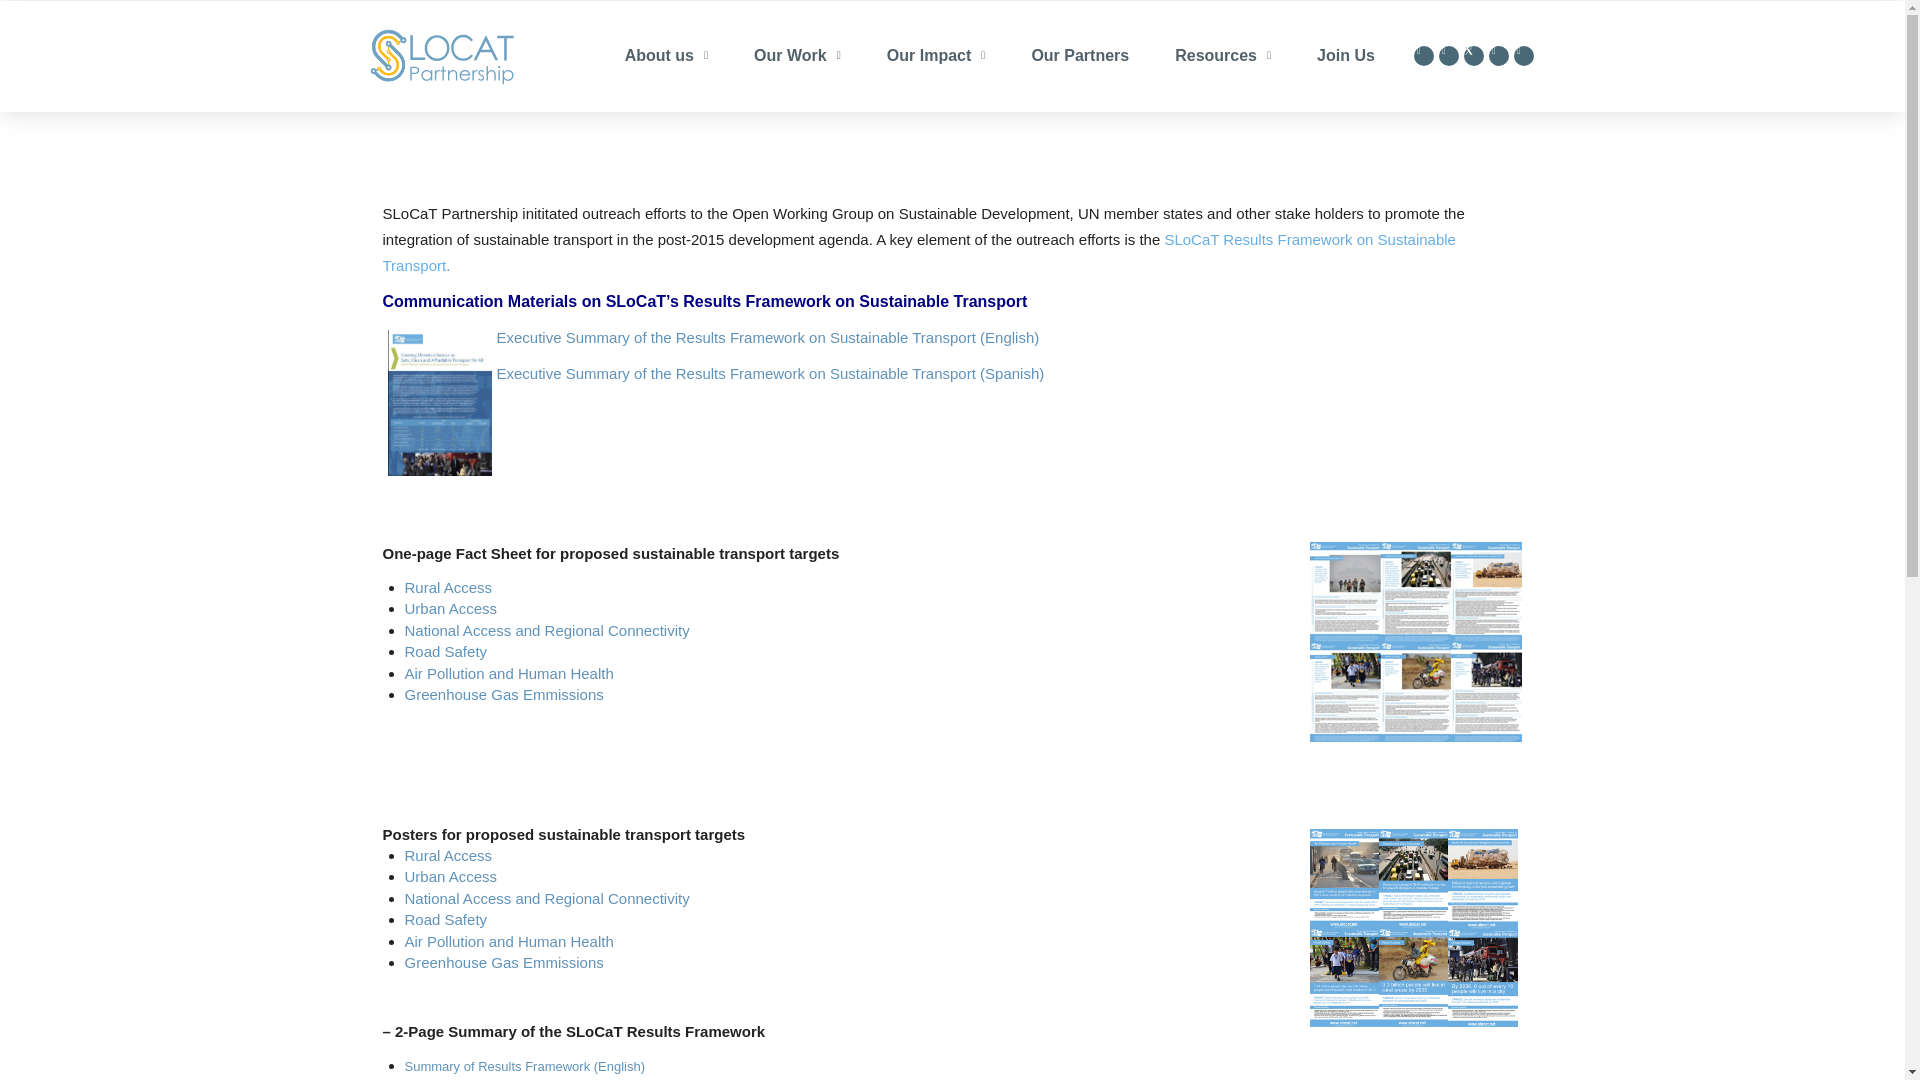 This screenshot has width=1920, height=1080. What do you see at coordinates (1222, 55) in the screenshot?
I see `Resources` at bounding box center [1222, 55].